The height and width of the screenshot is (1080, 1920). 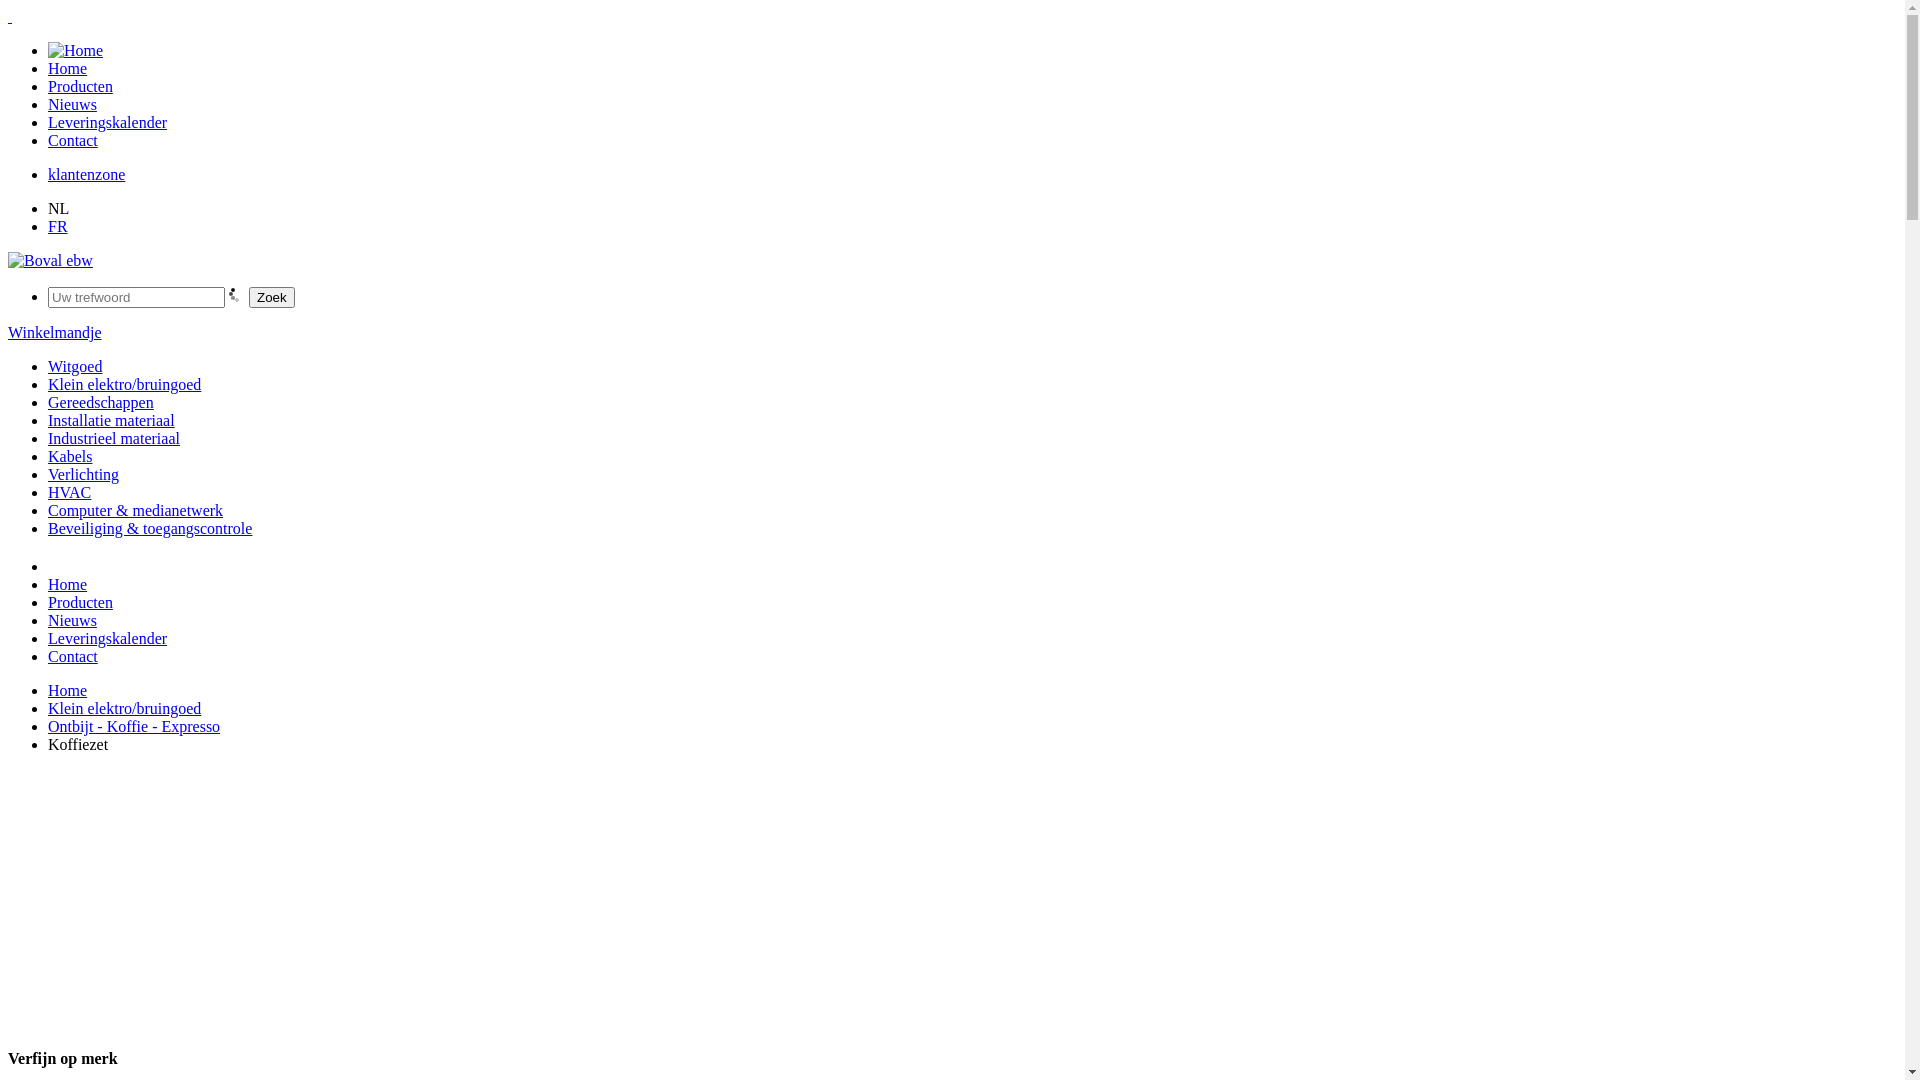 What do you see at coordinates (73, 140) in the screenshot?
I see `Contact` at bounding box center [73, 140].